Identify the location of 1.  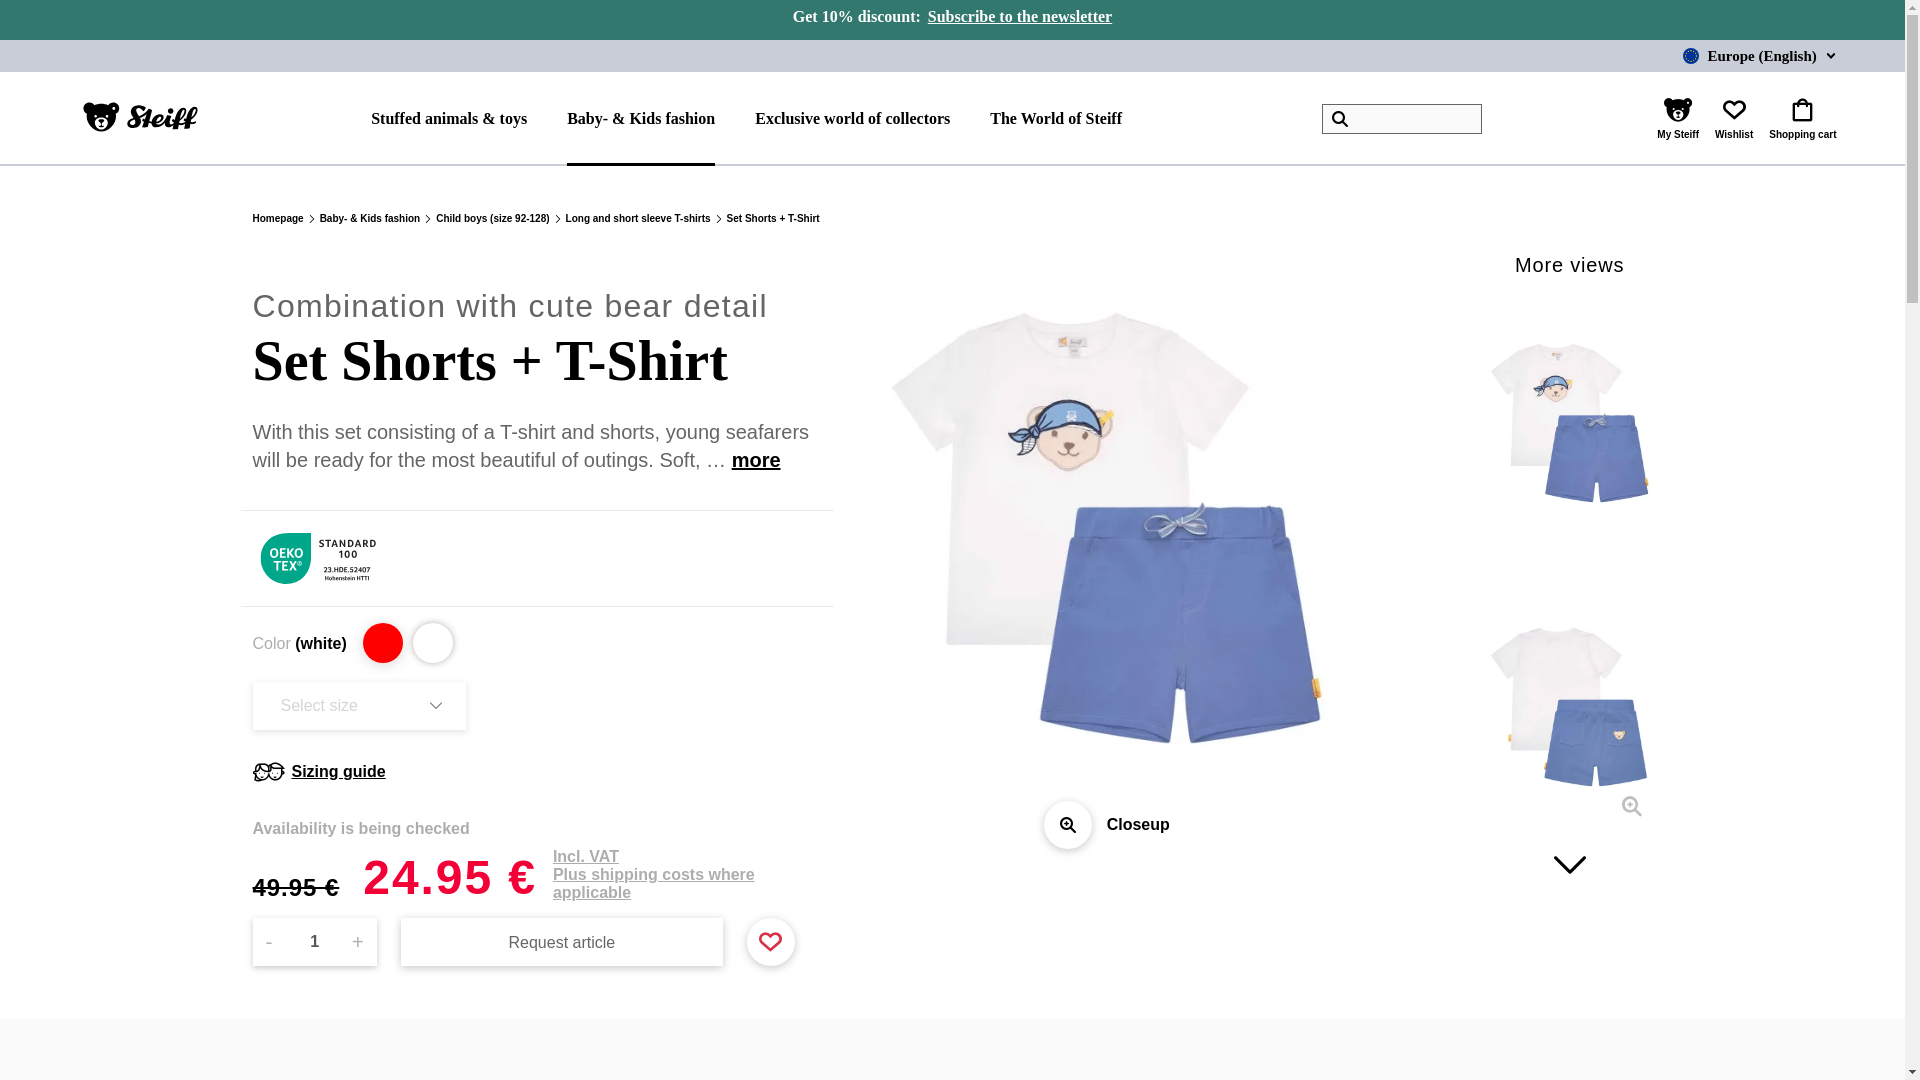
(314, 942).